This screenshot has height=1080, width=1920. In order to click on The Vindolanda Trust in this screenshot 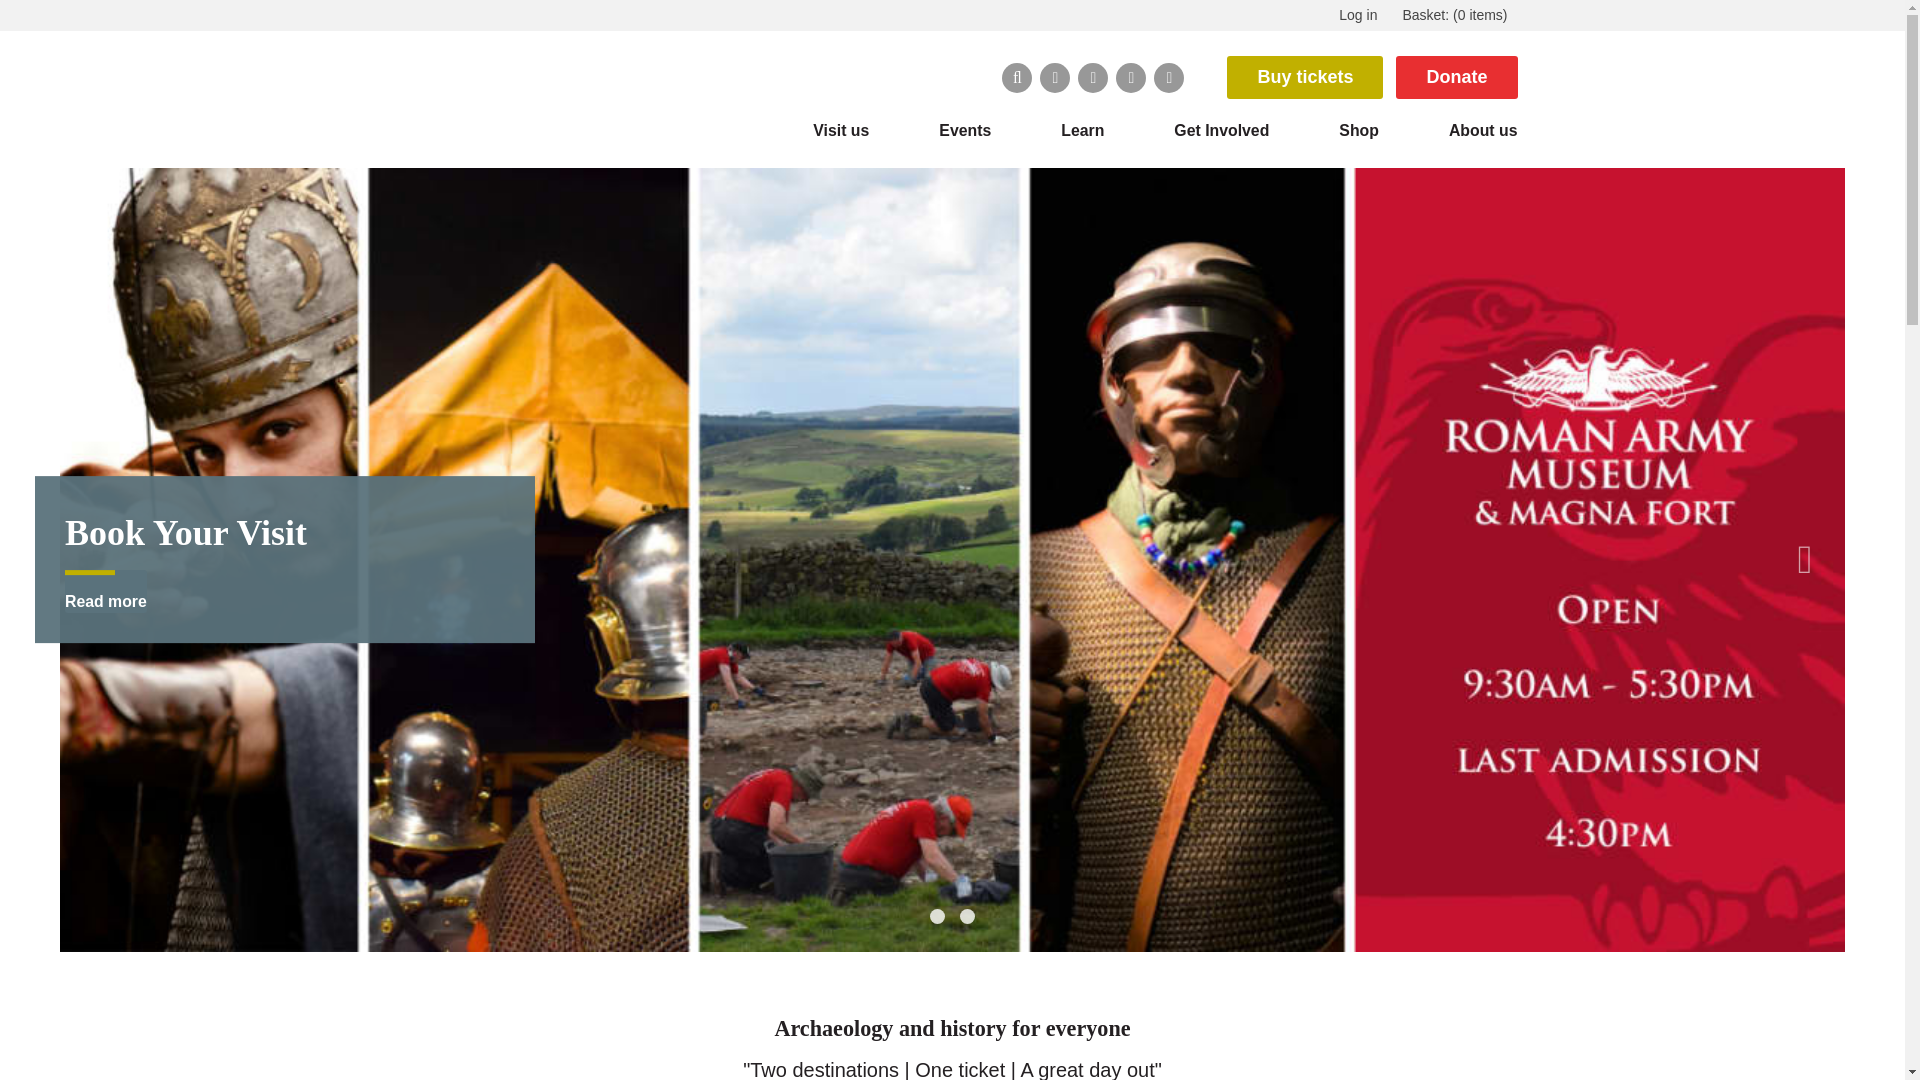, I will do `click(537, 102)`.